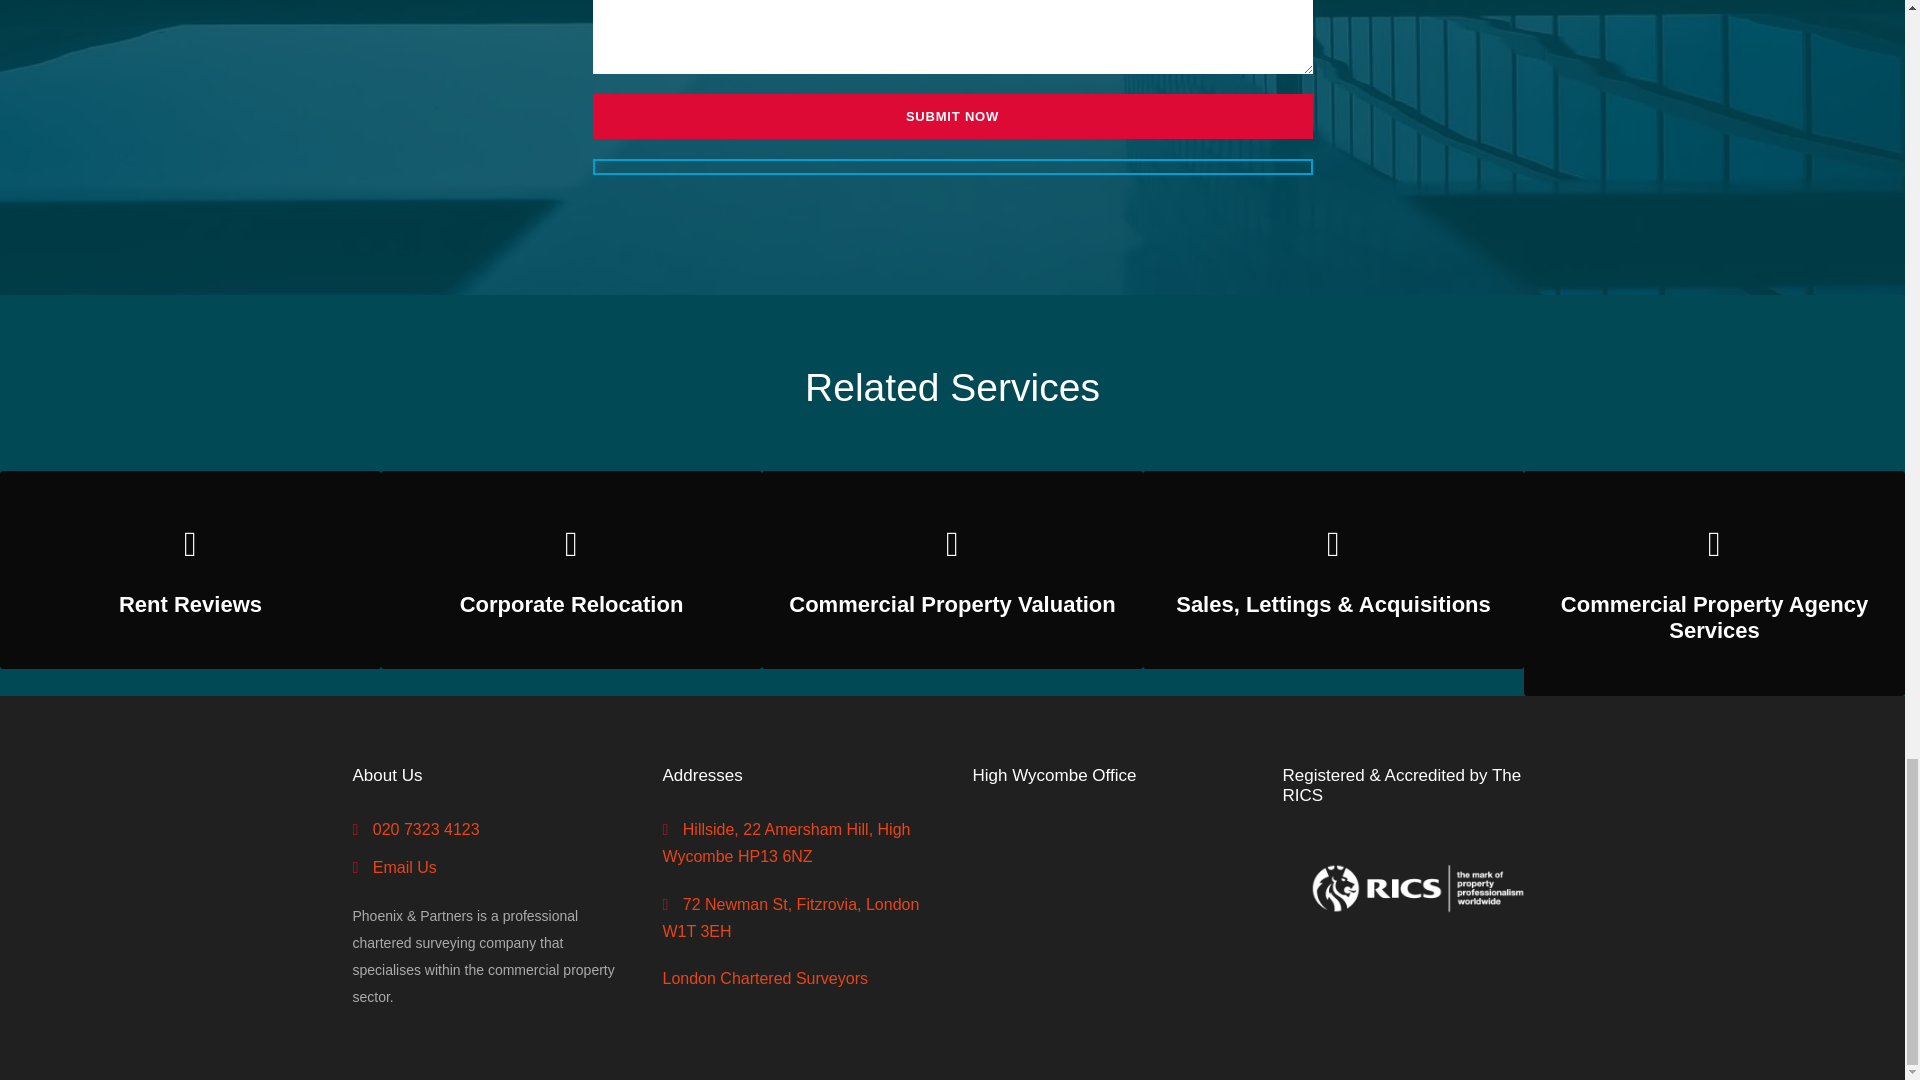 This screenshot has width=1920, height=1080. I want to click on 72 Newman St, Fitzrovia, London W1T 3EH, so click(790, 918).